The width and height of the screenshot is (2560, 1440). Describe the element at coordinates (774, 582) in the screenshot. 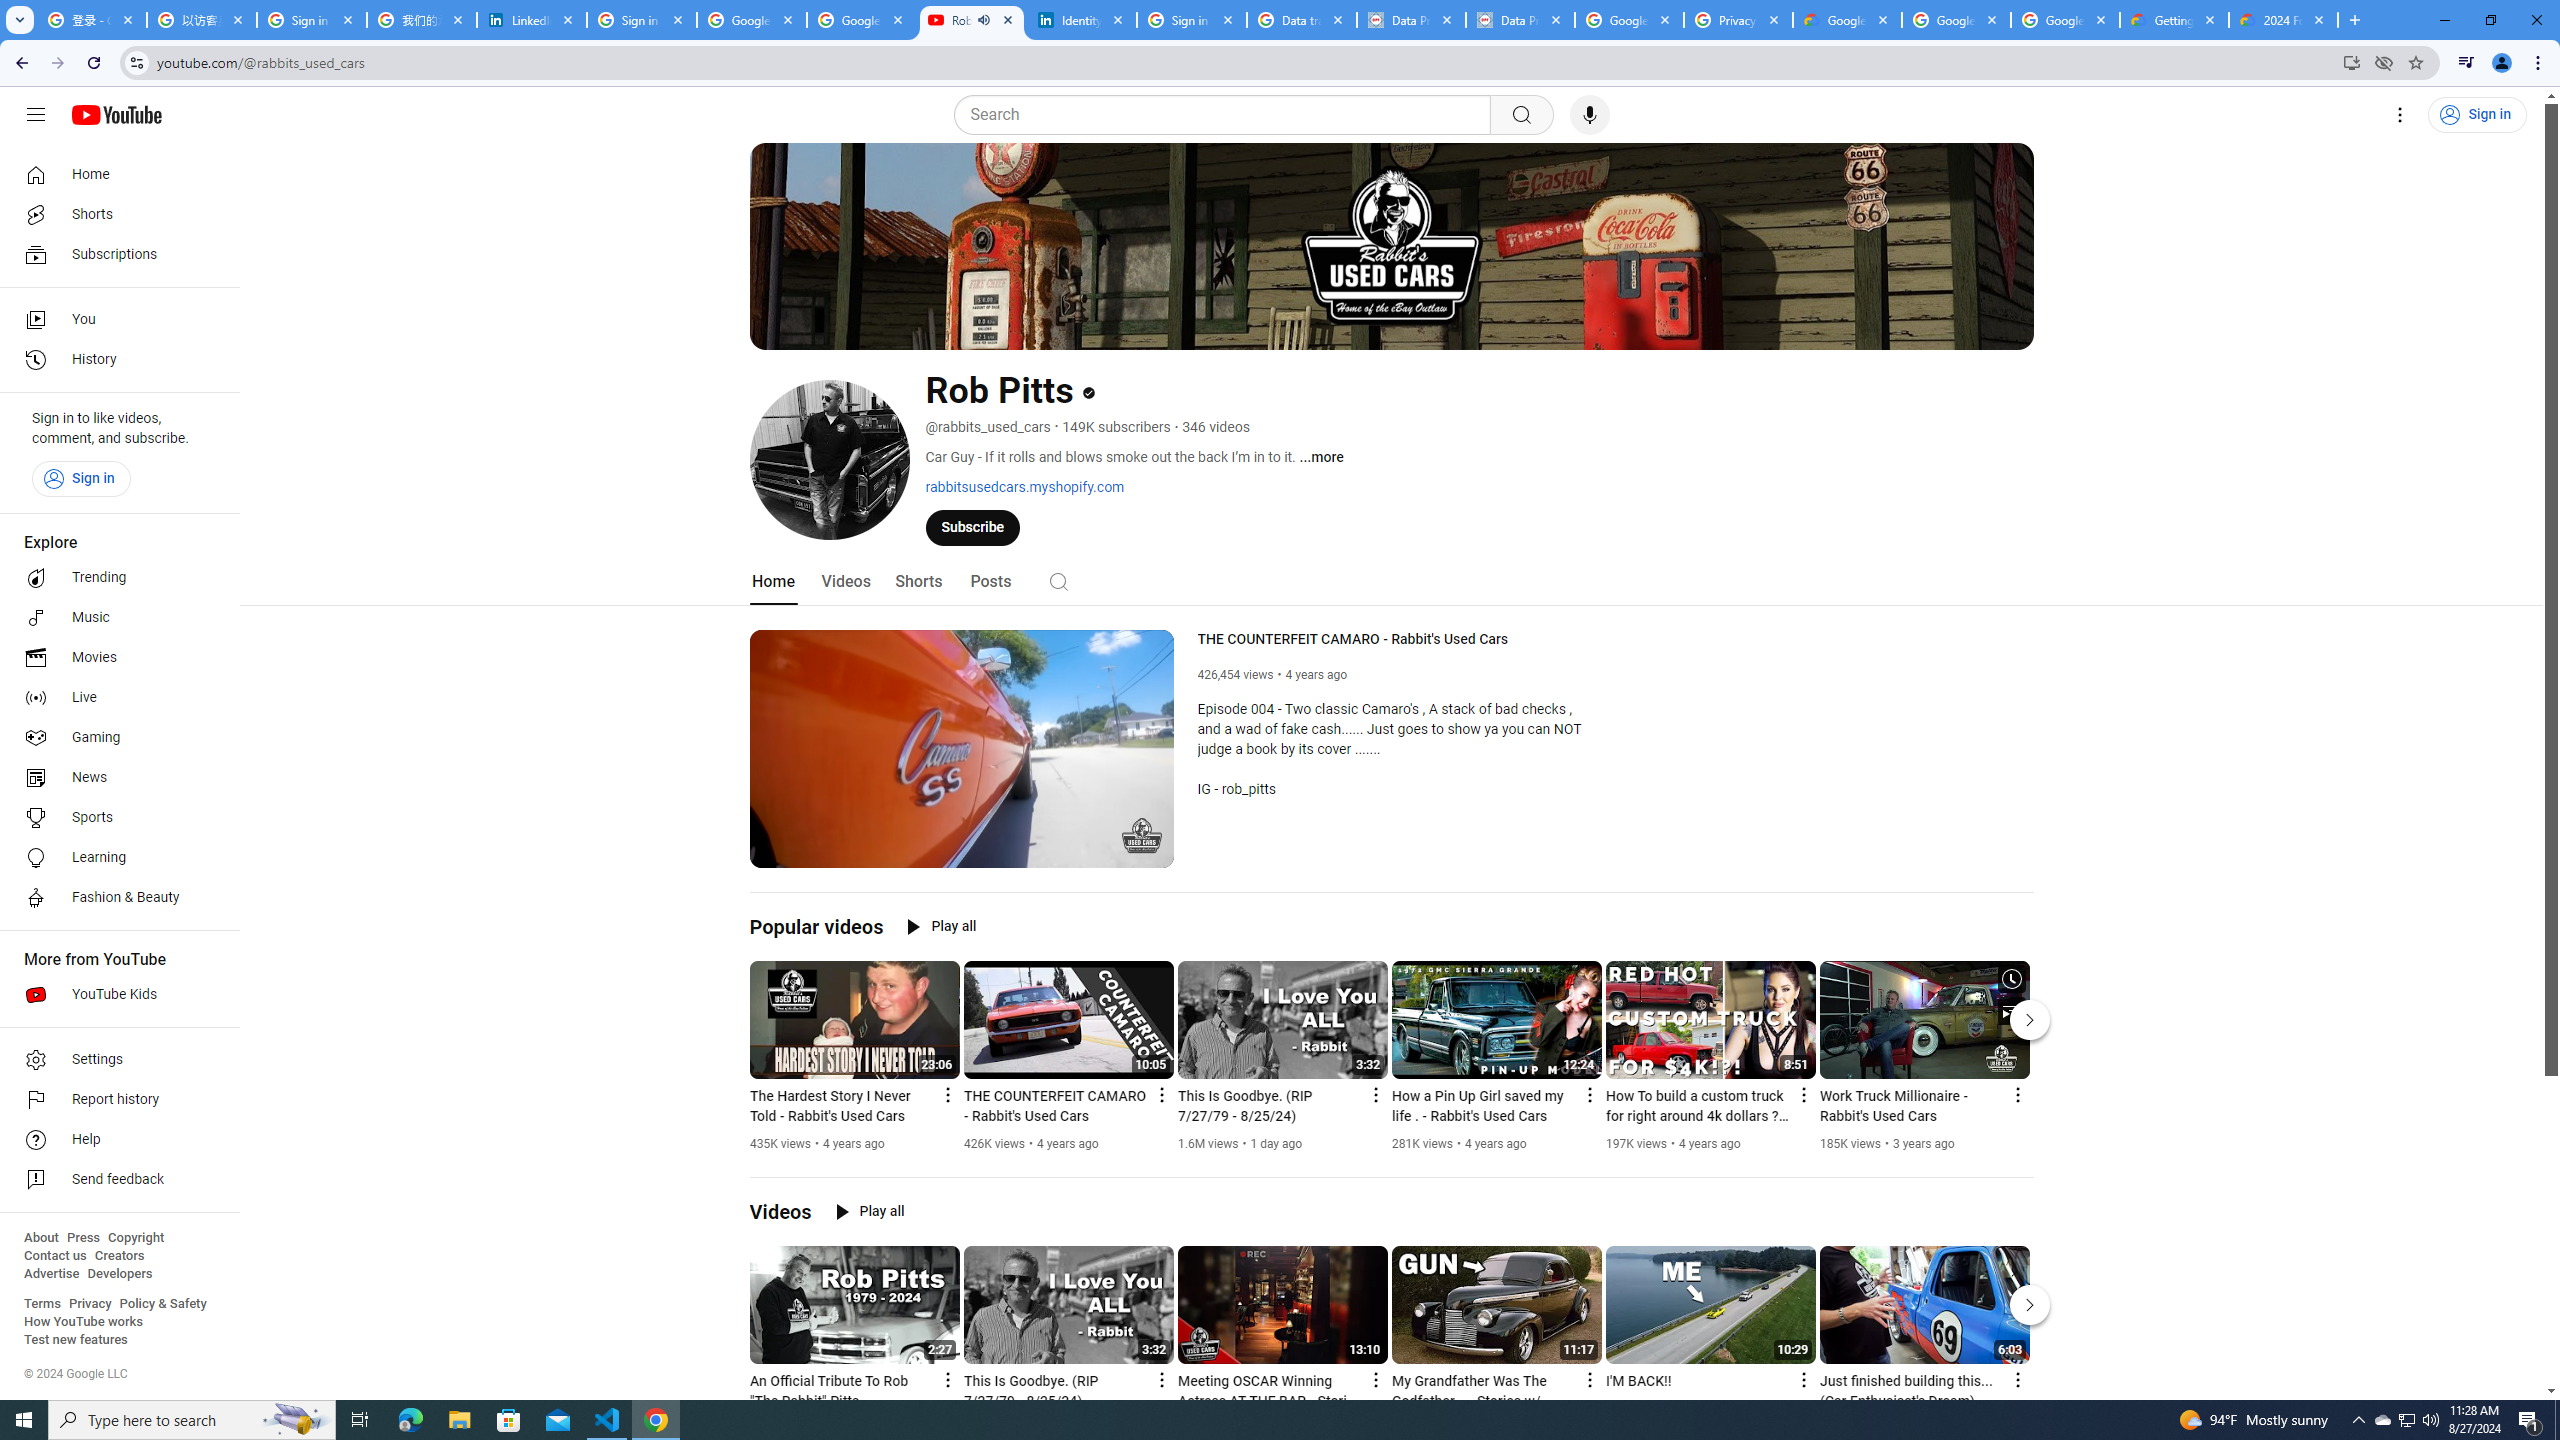

I see `Home` at that location.